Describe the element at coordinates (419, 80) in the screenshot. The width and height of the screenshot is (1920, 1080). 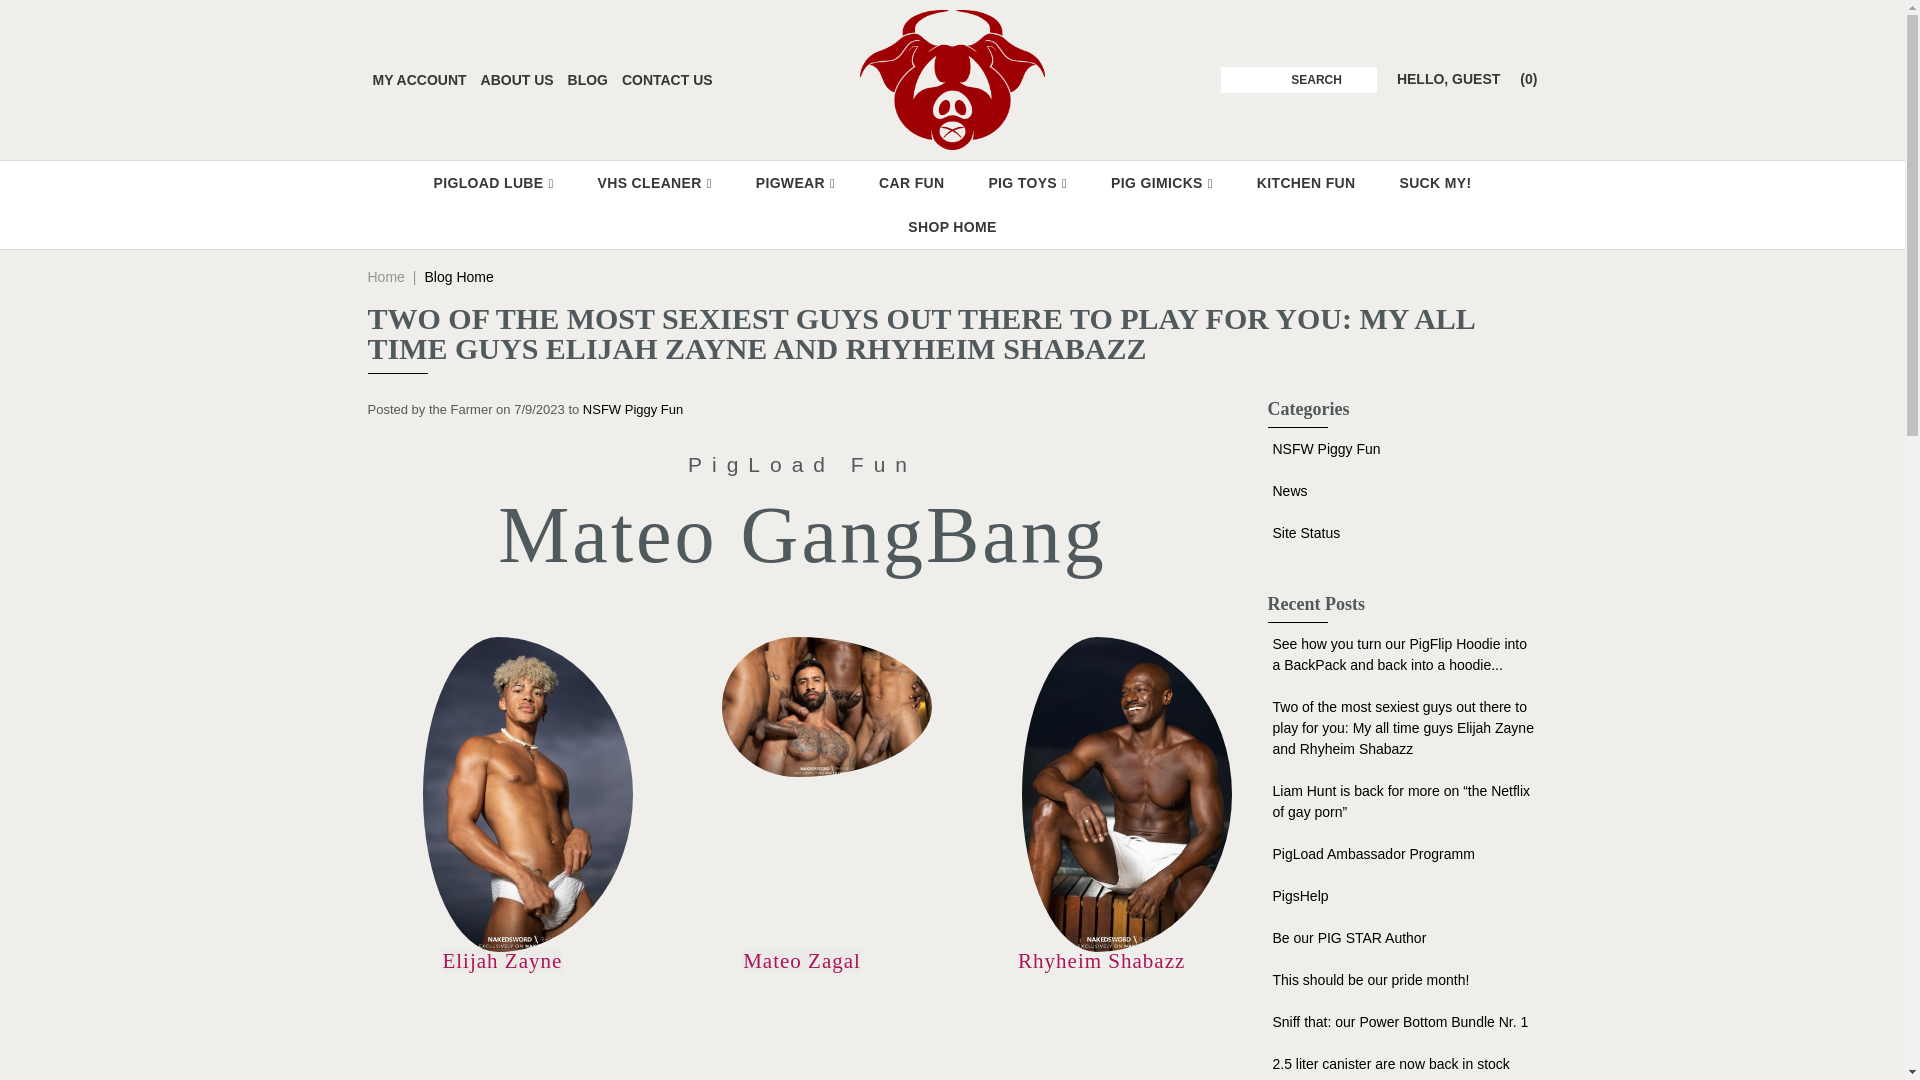
I see `MY ACCOUNT` at that location.